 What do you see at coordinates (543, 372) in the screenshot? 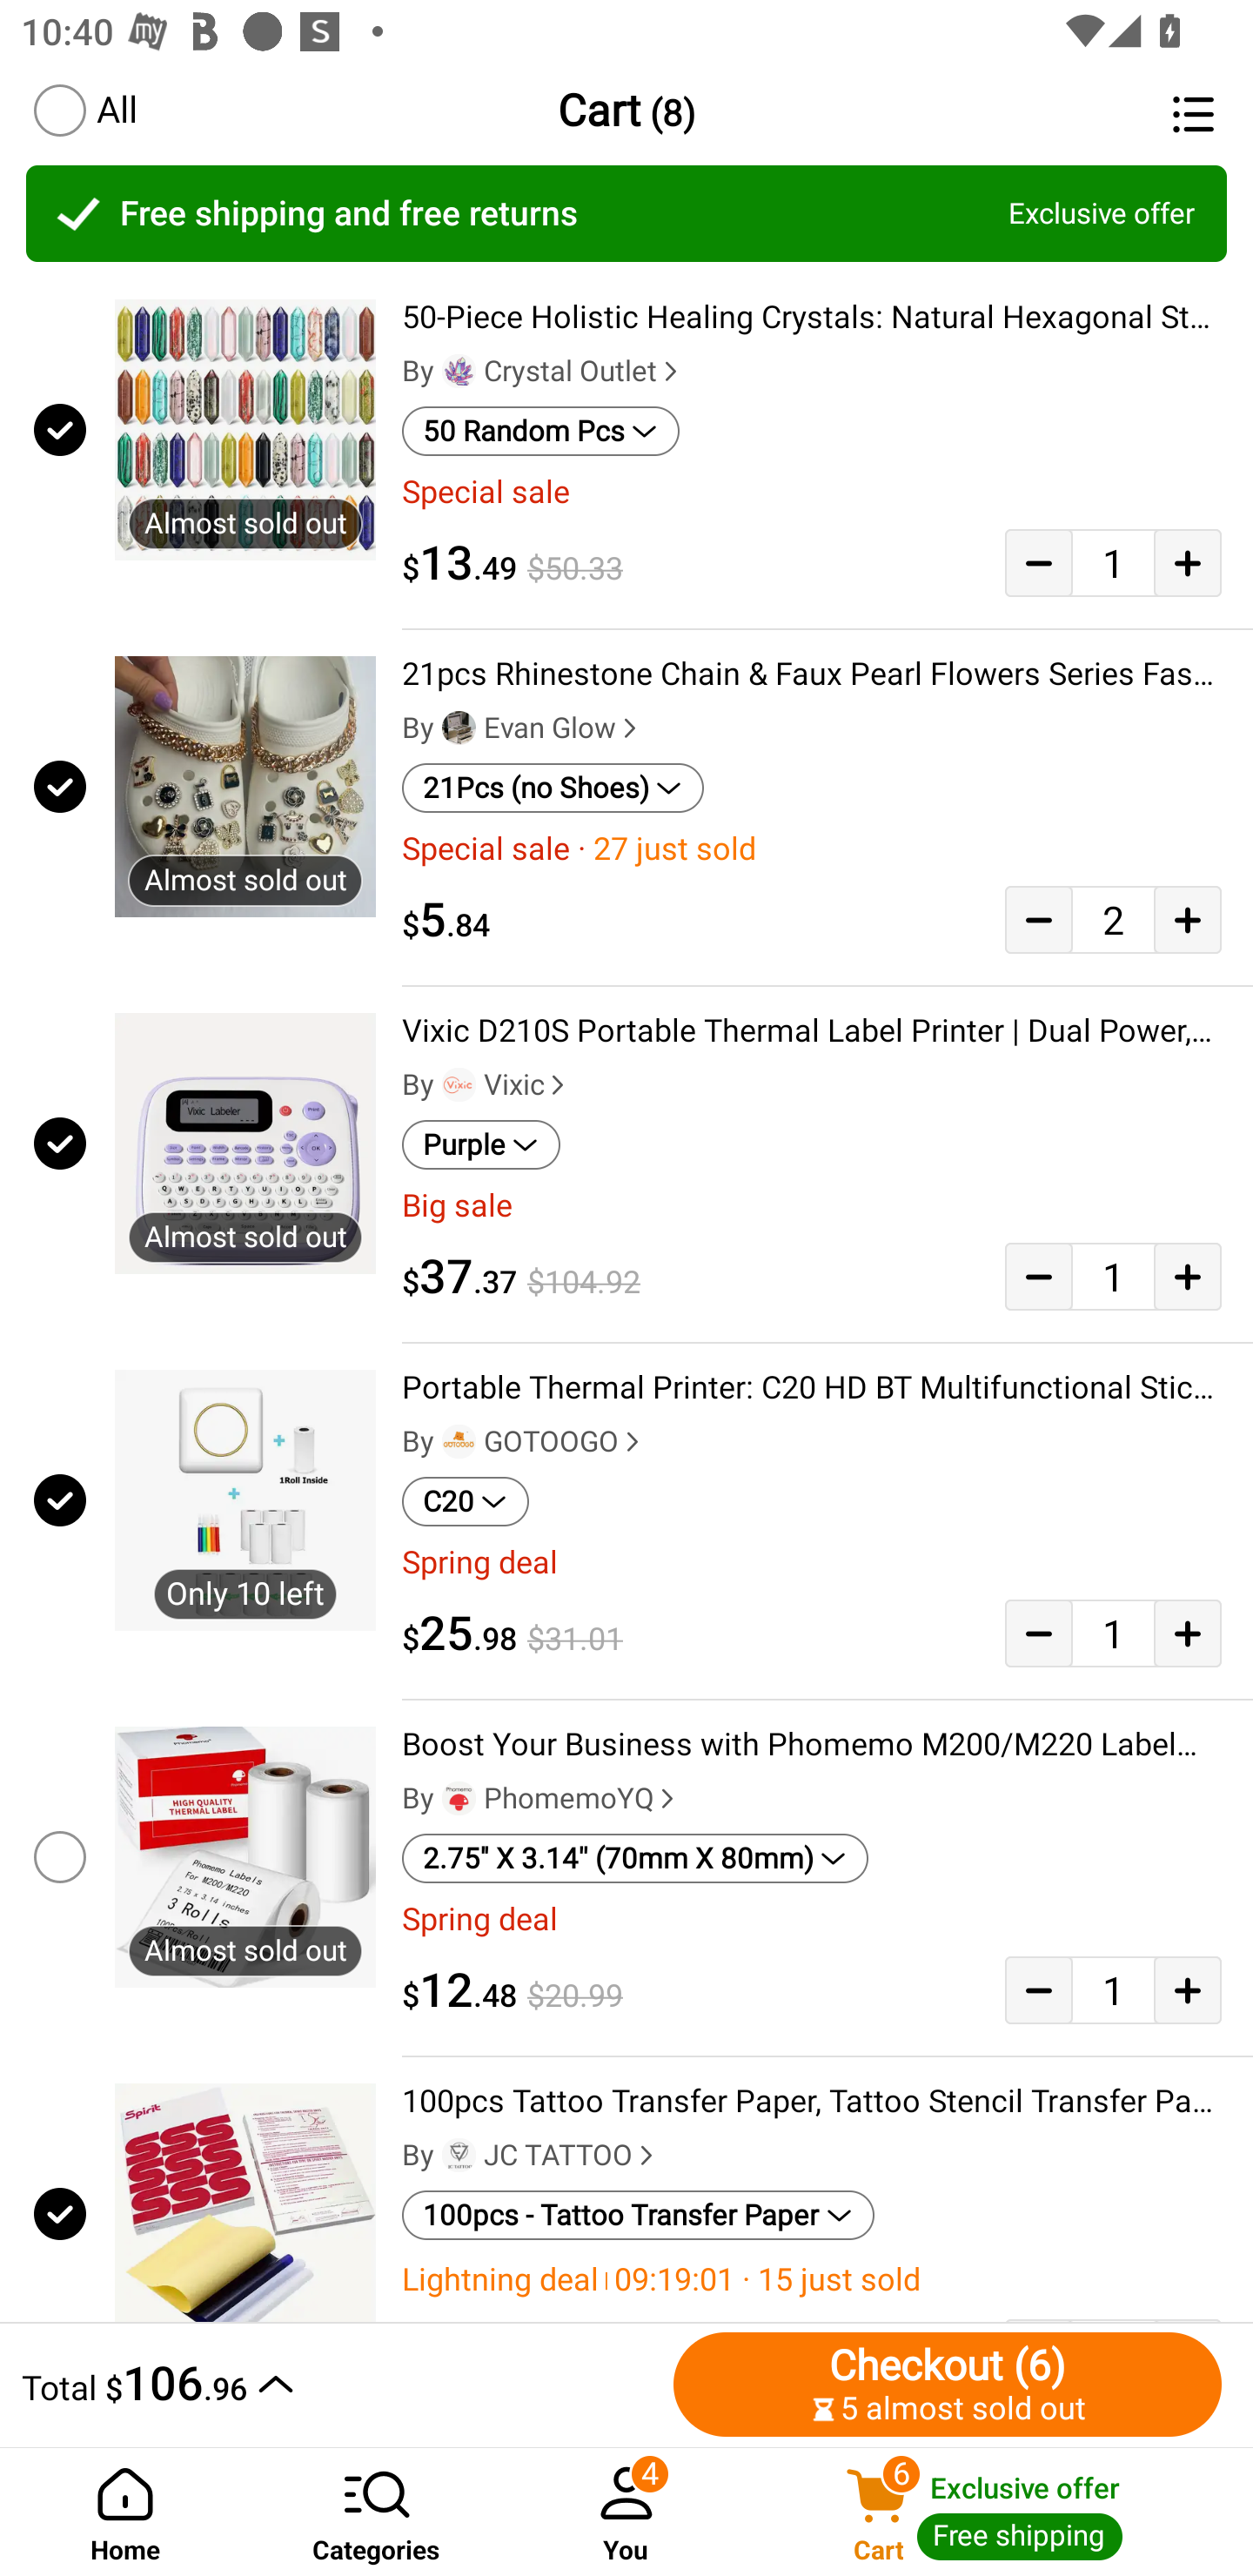
I see `By Crystal Outlet` at bounding box center [543, 372].